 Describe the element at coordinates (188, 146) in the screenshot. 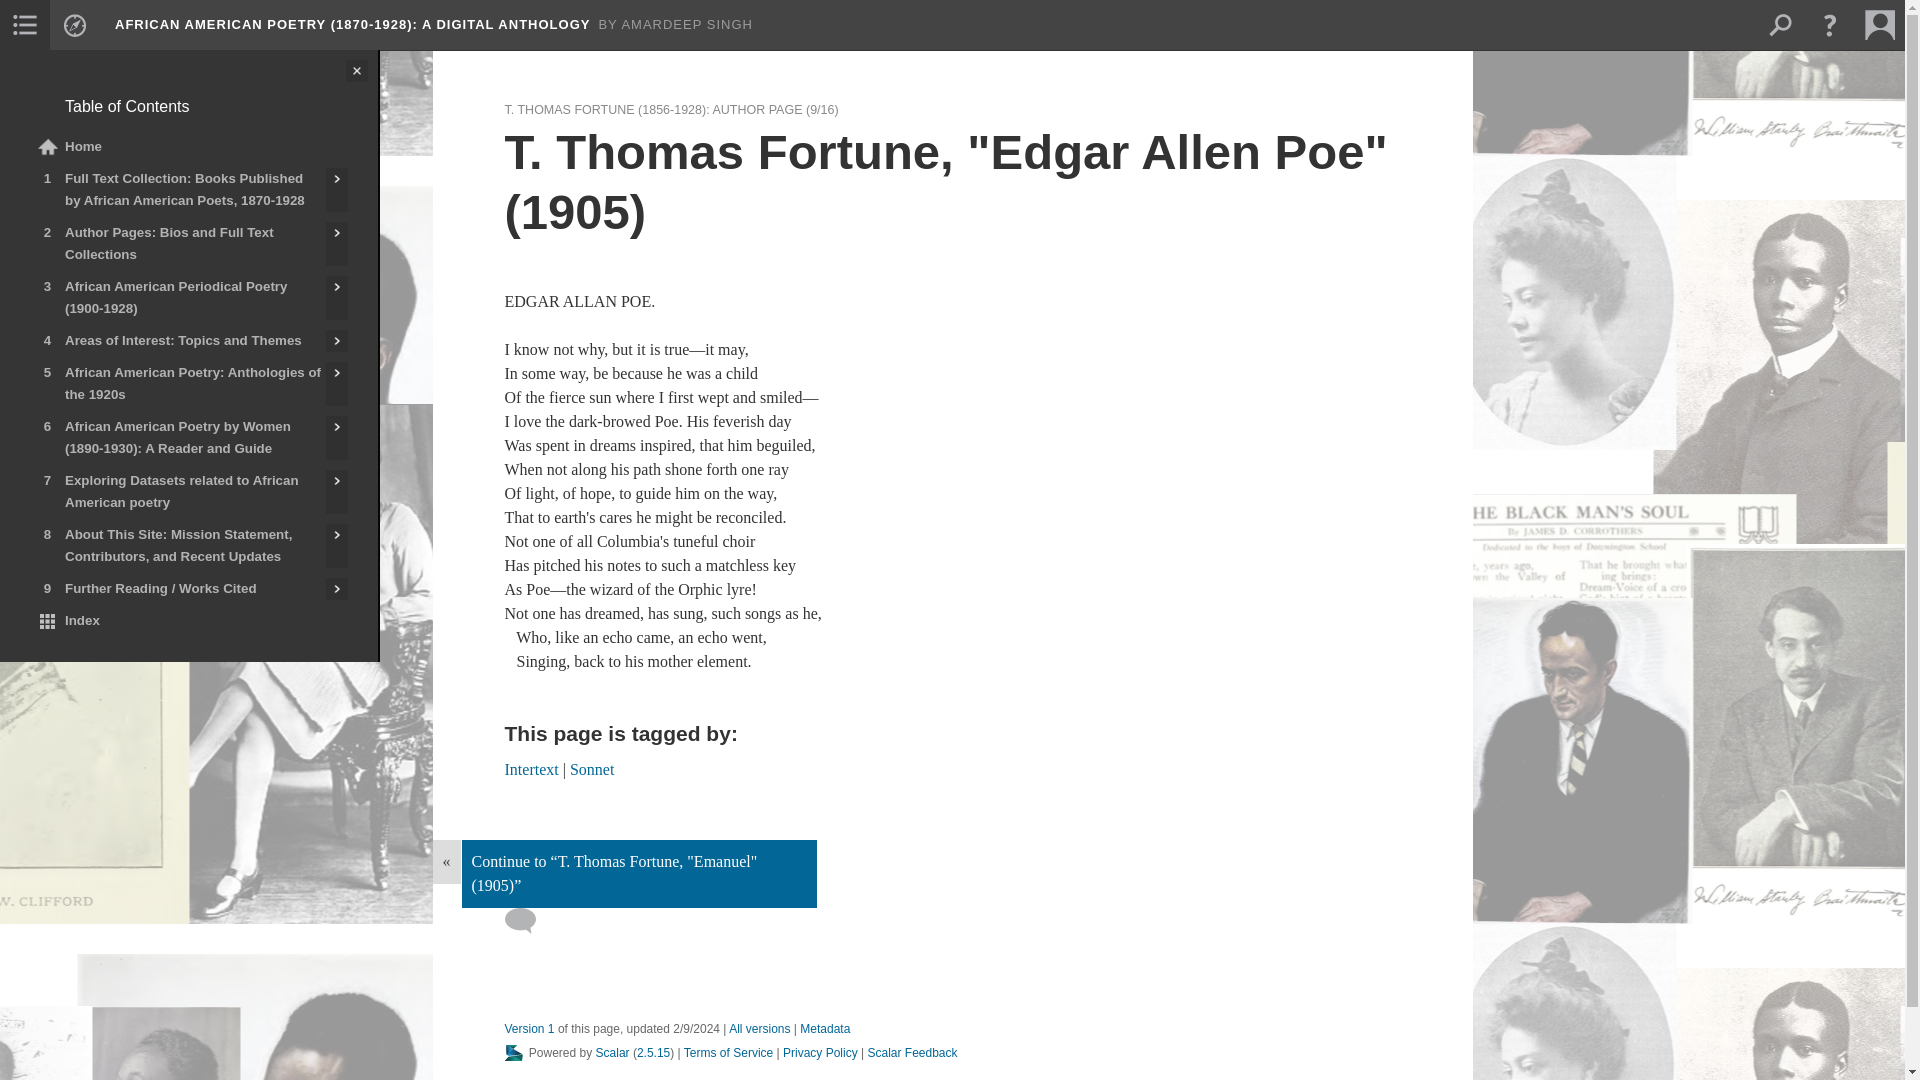

I see `Home` at that location.